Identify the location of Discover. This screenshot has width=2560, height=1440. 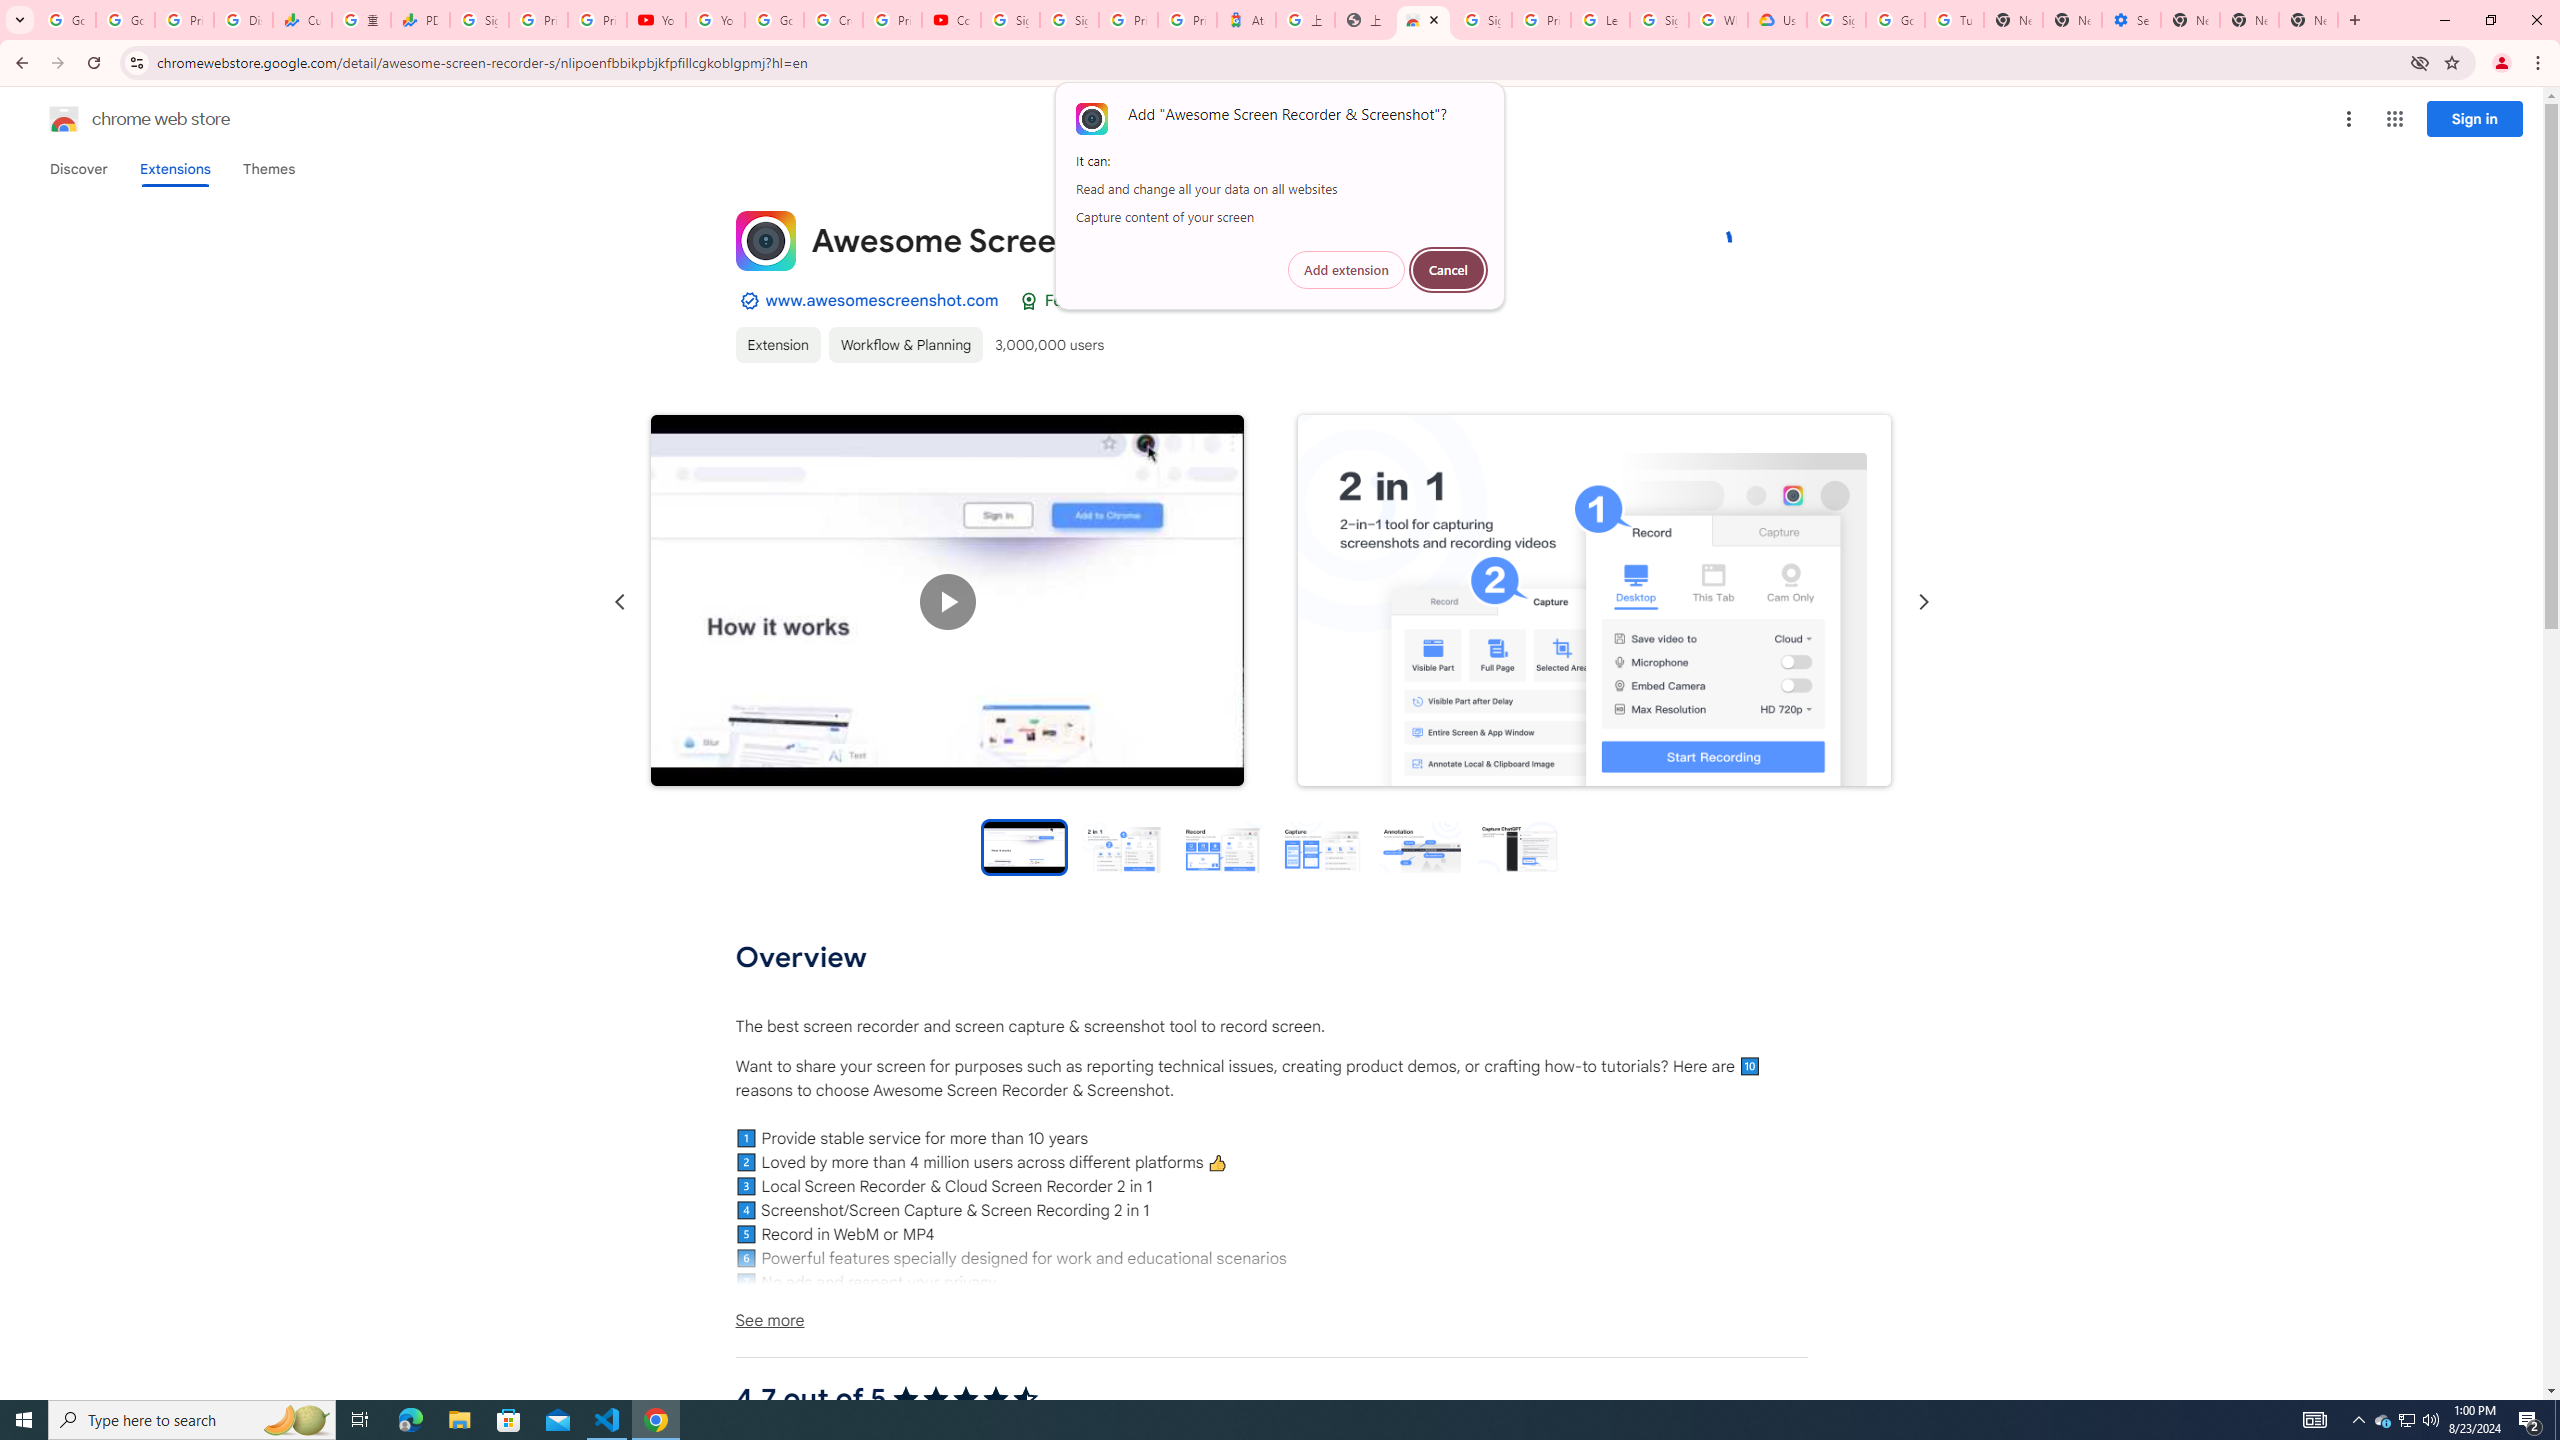
(78, 169).